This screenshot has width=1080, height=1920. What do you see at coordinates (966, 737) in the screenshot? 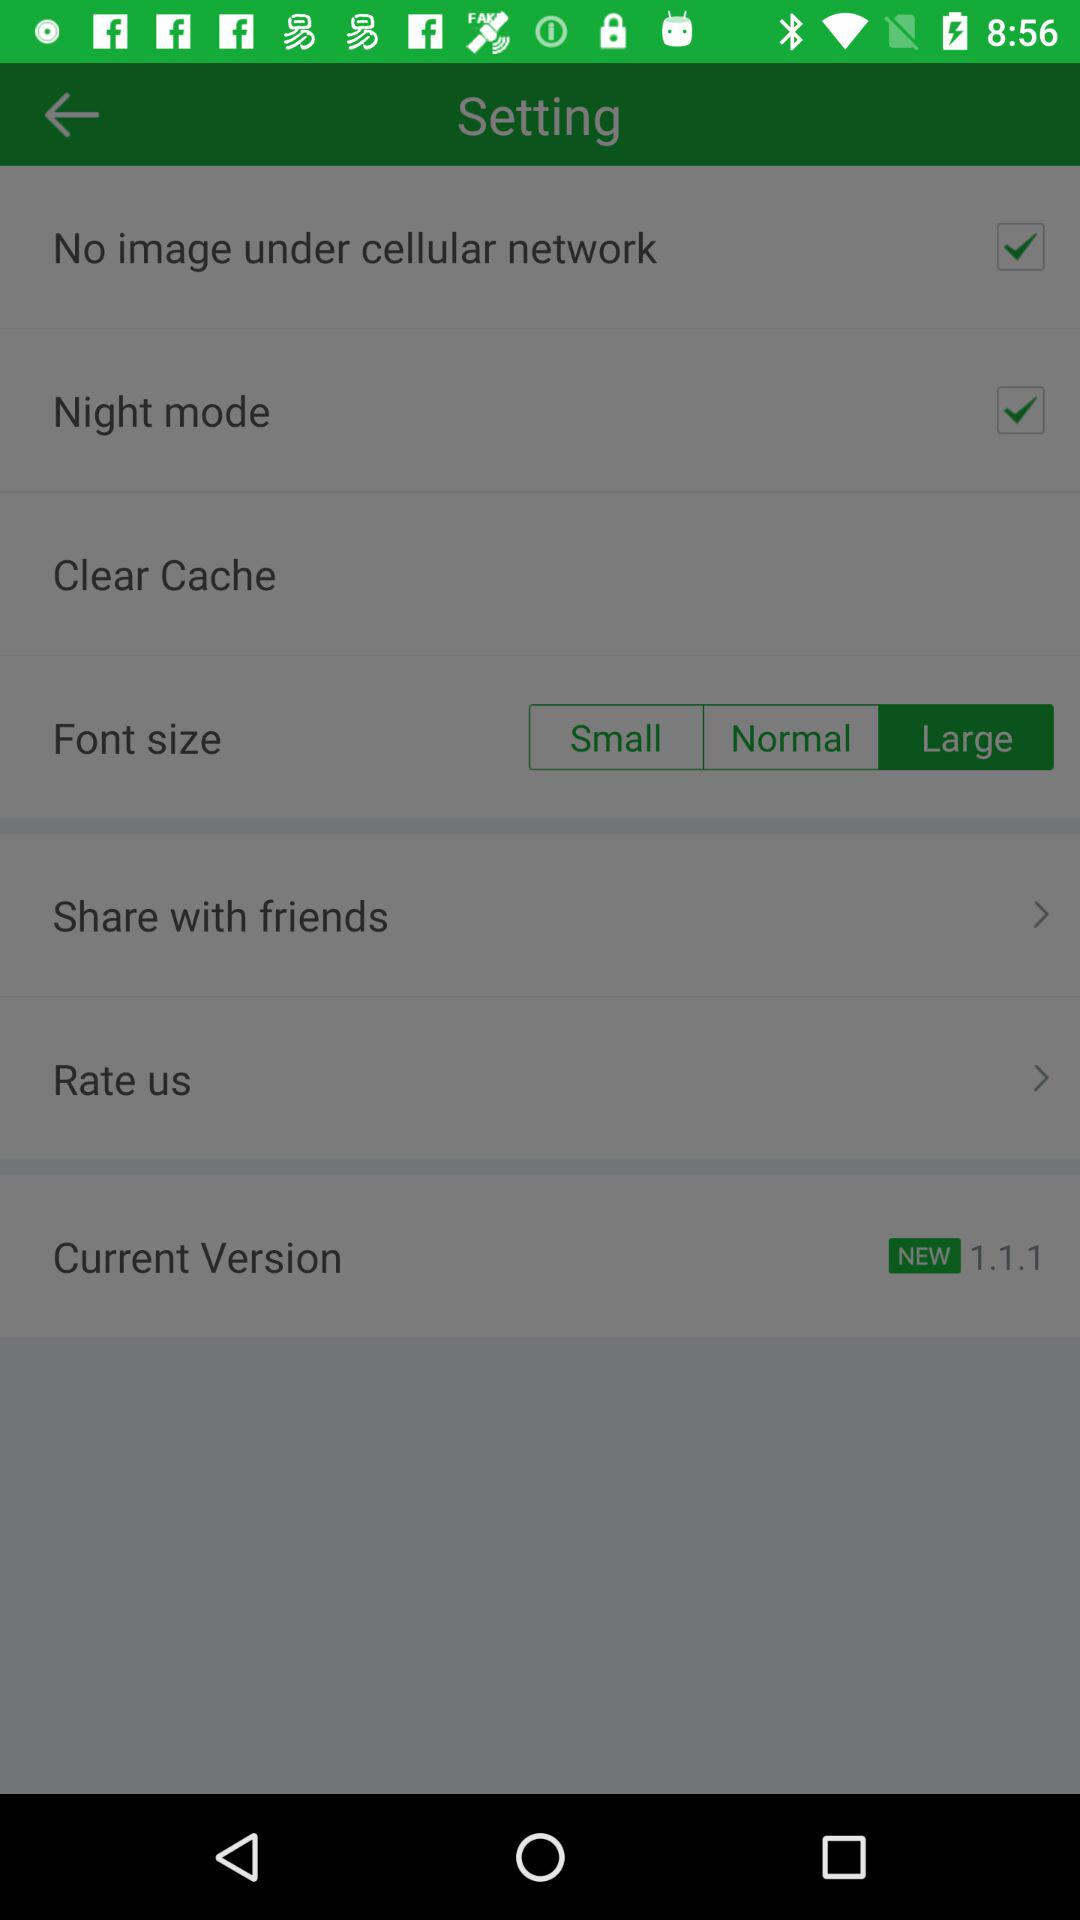
I see `choose large` at bounding box center [966, 737].